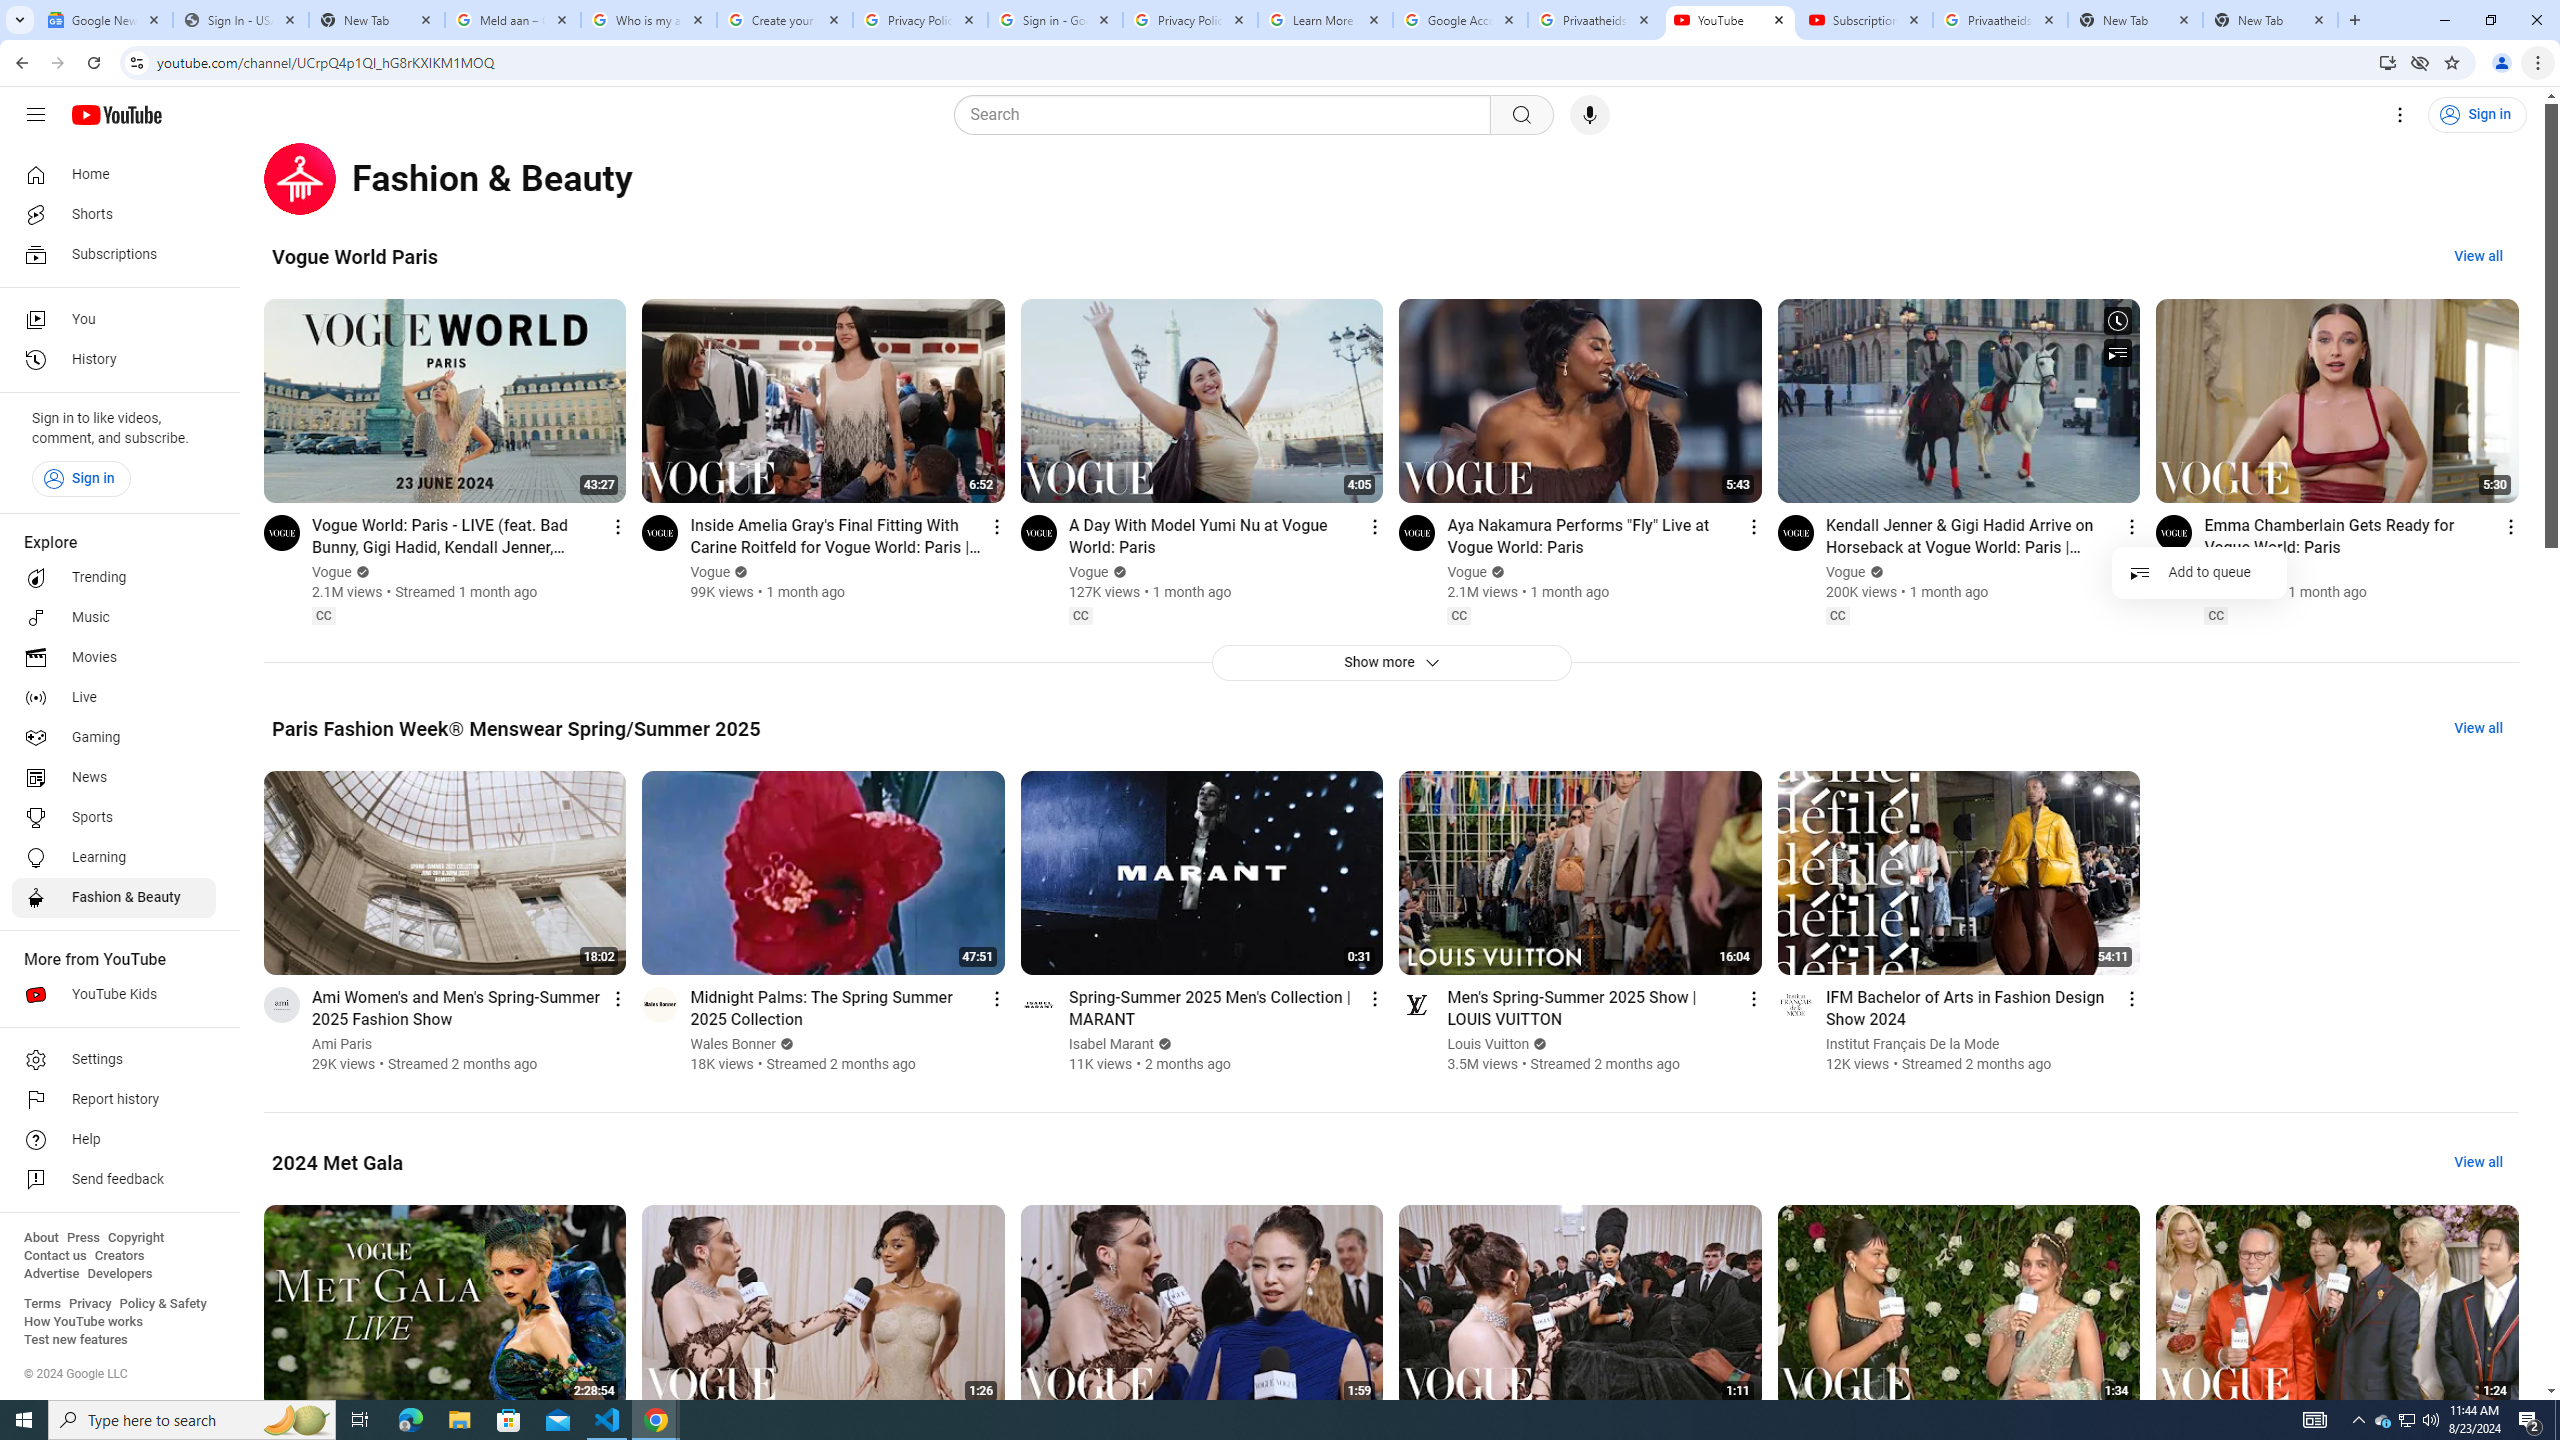 Image resolution: width=2560 pixels, height=1440 pixels. What do you see at coordinates (1112, 1044) in the screenshot?
I see `Isabel Marant` at bounding box center [1112, 1044].